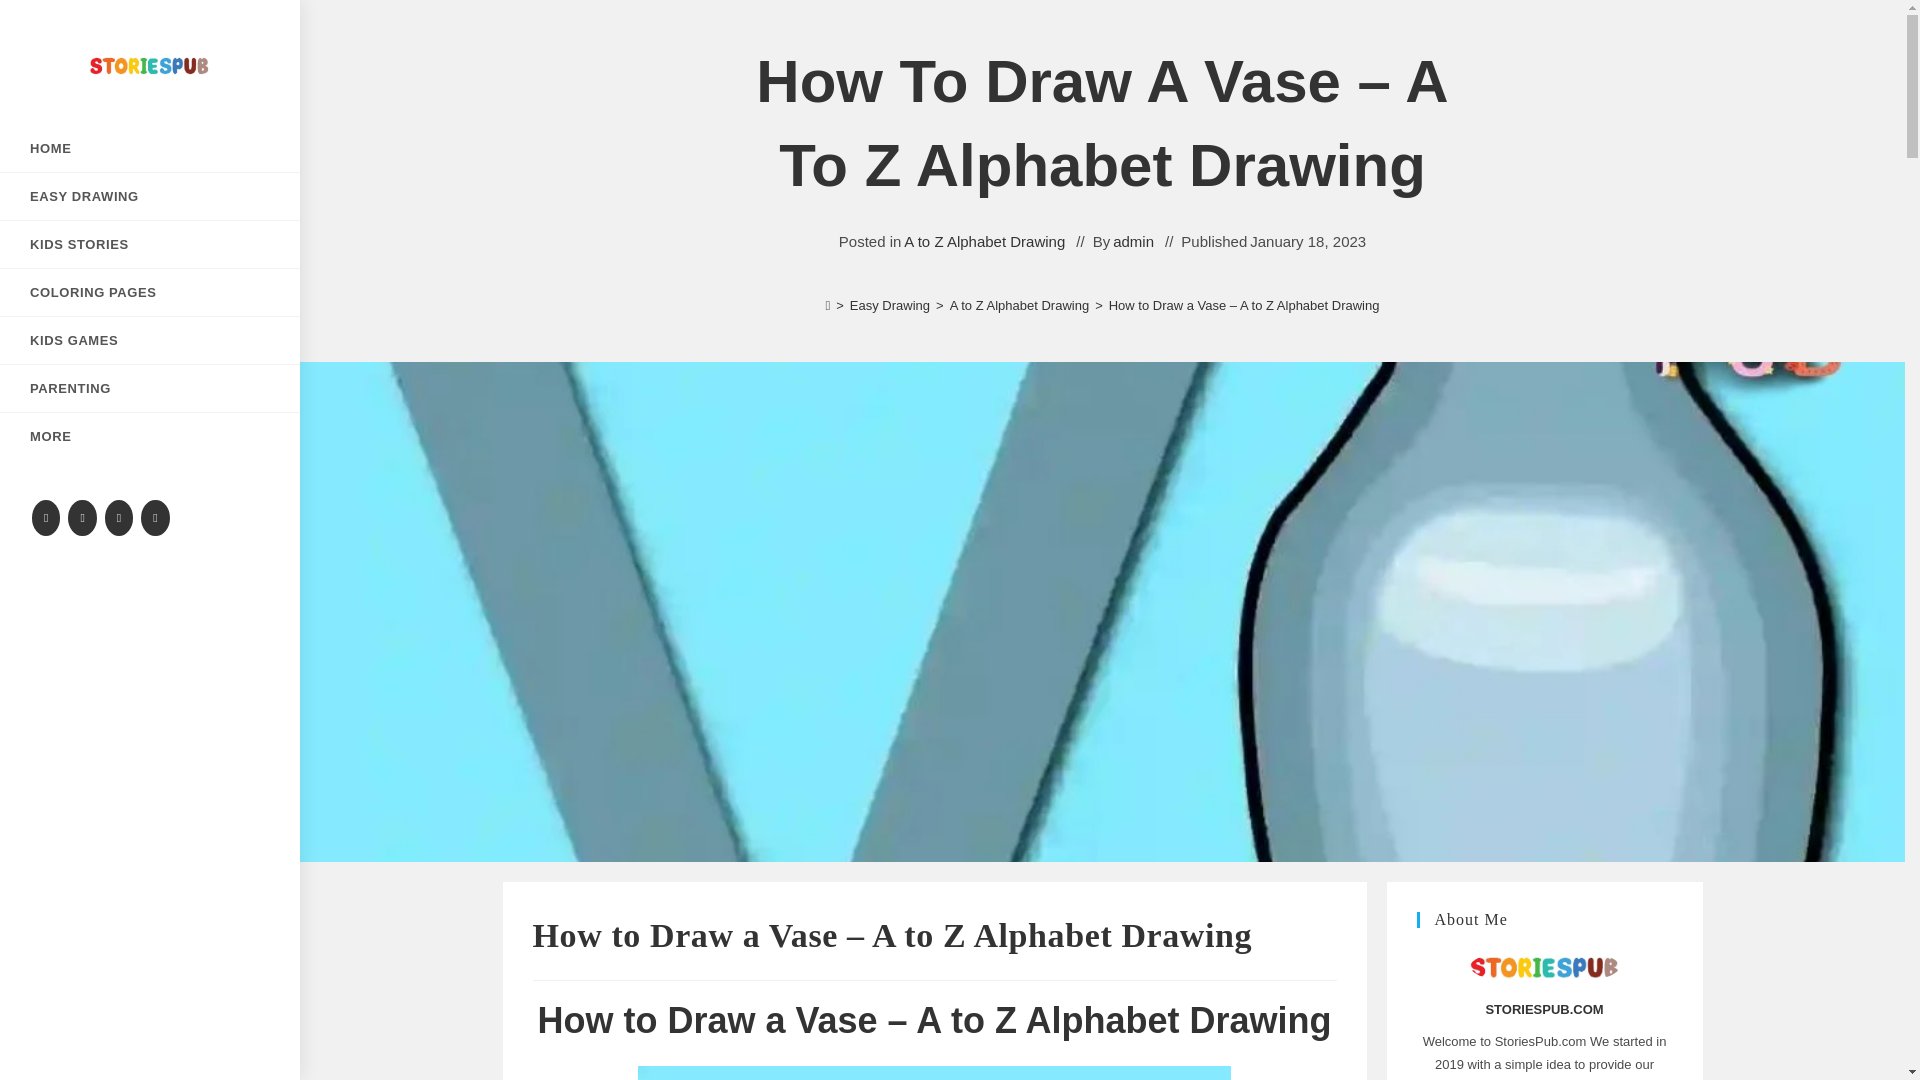  What do you see at coordinates (150, 244) in the screenshot?
I see `KIDS STORIES` at bounding box center [150, 244].